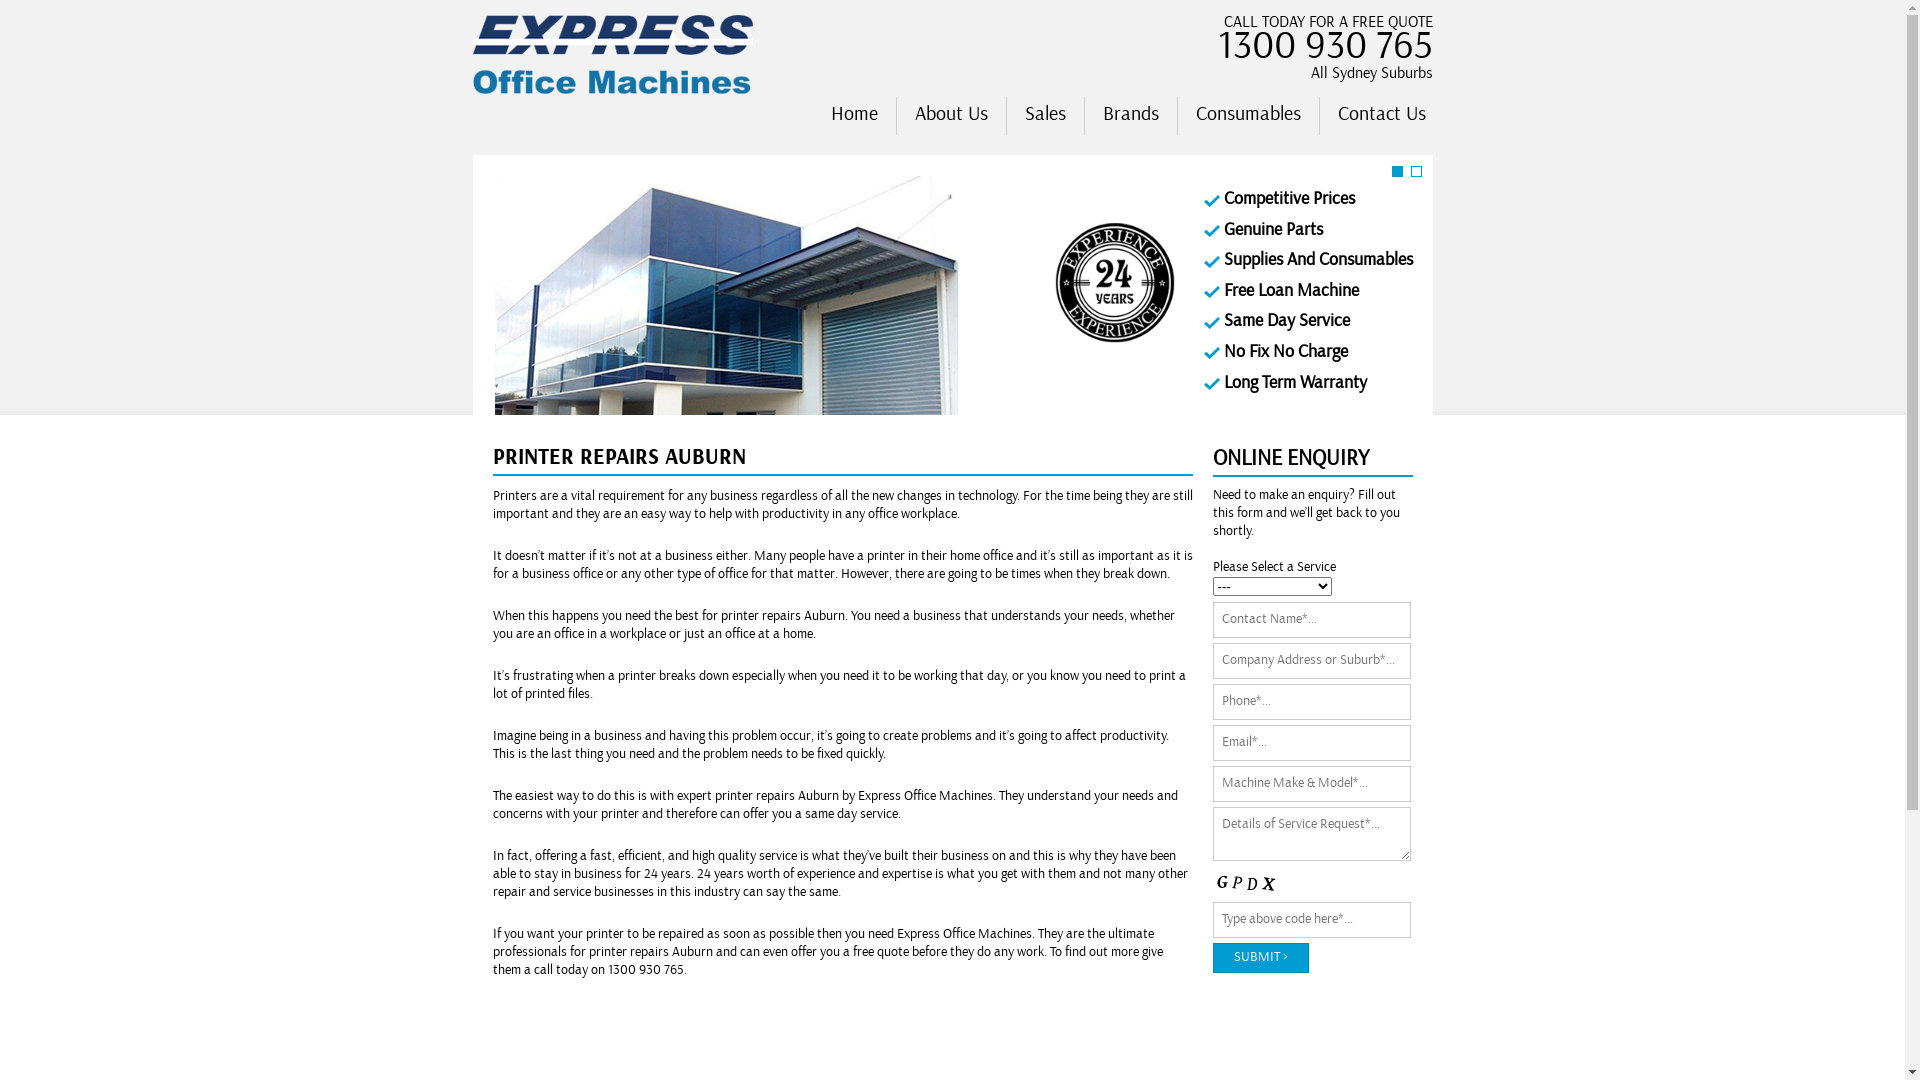 The image size is (1920, 1080). Describe the element at coordinates (1382, 116) in the screenshot. I see `Contact Us` at that location.